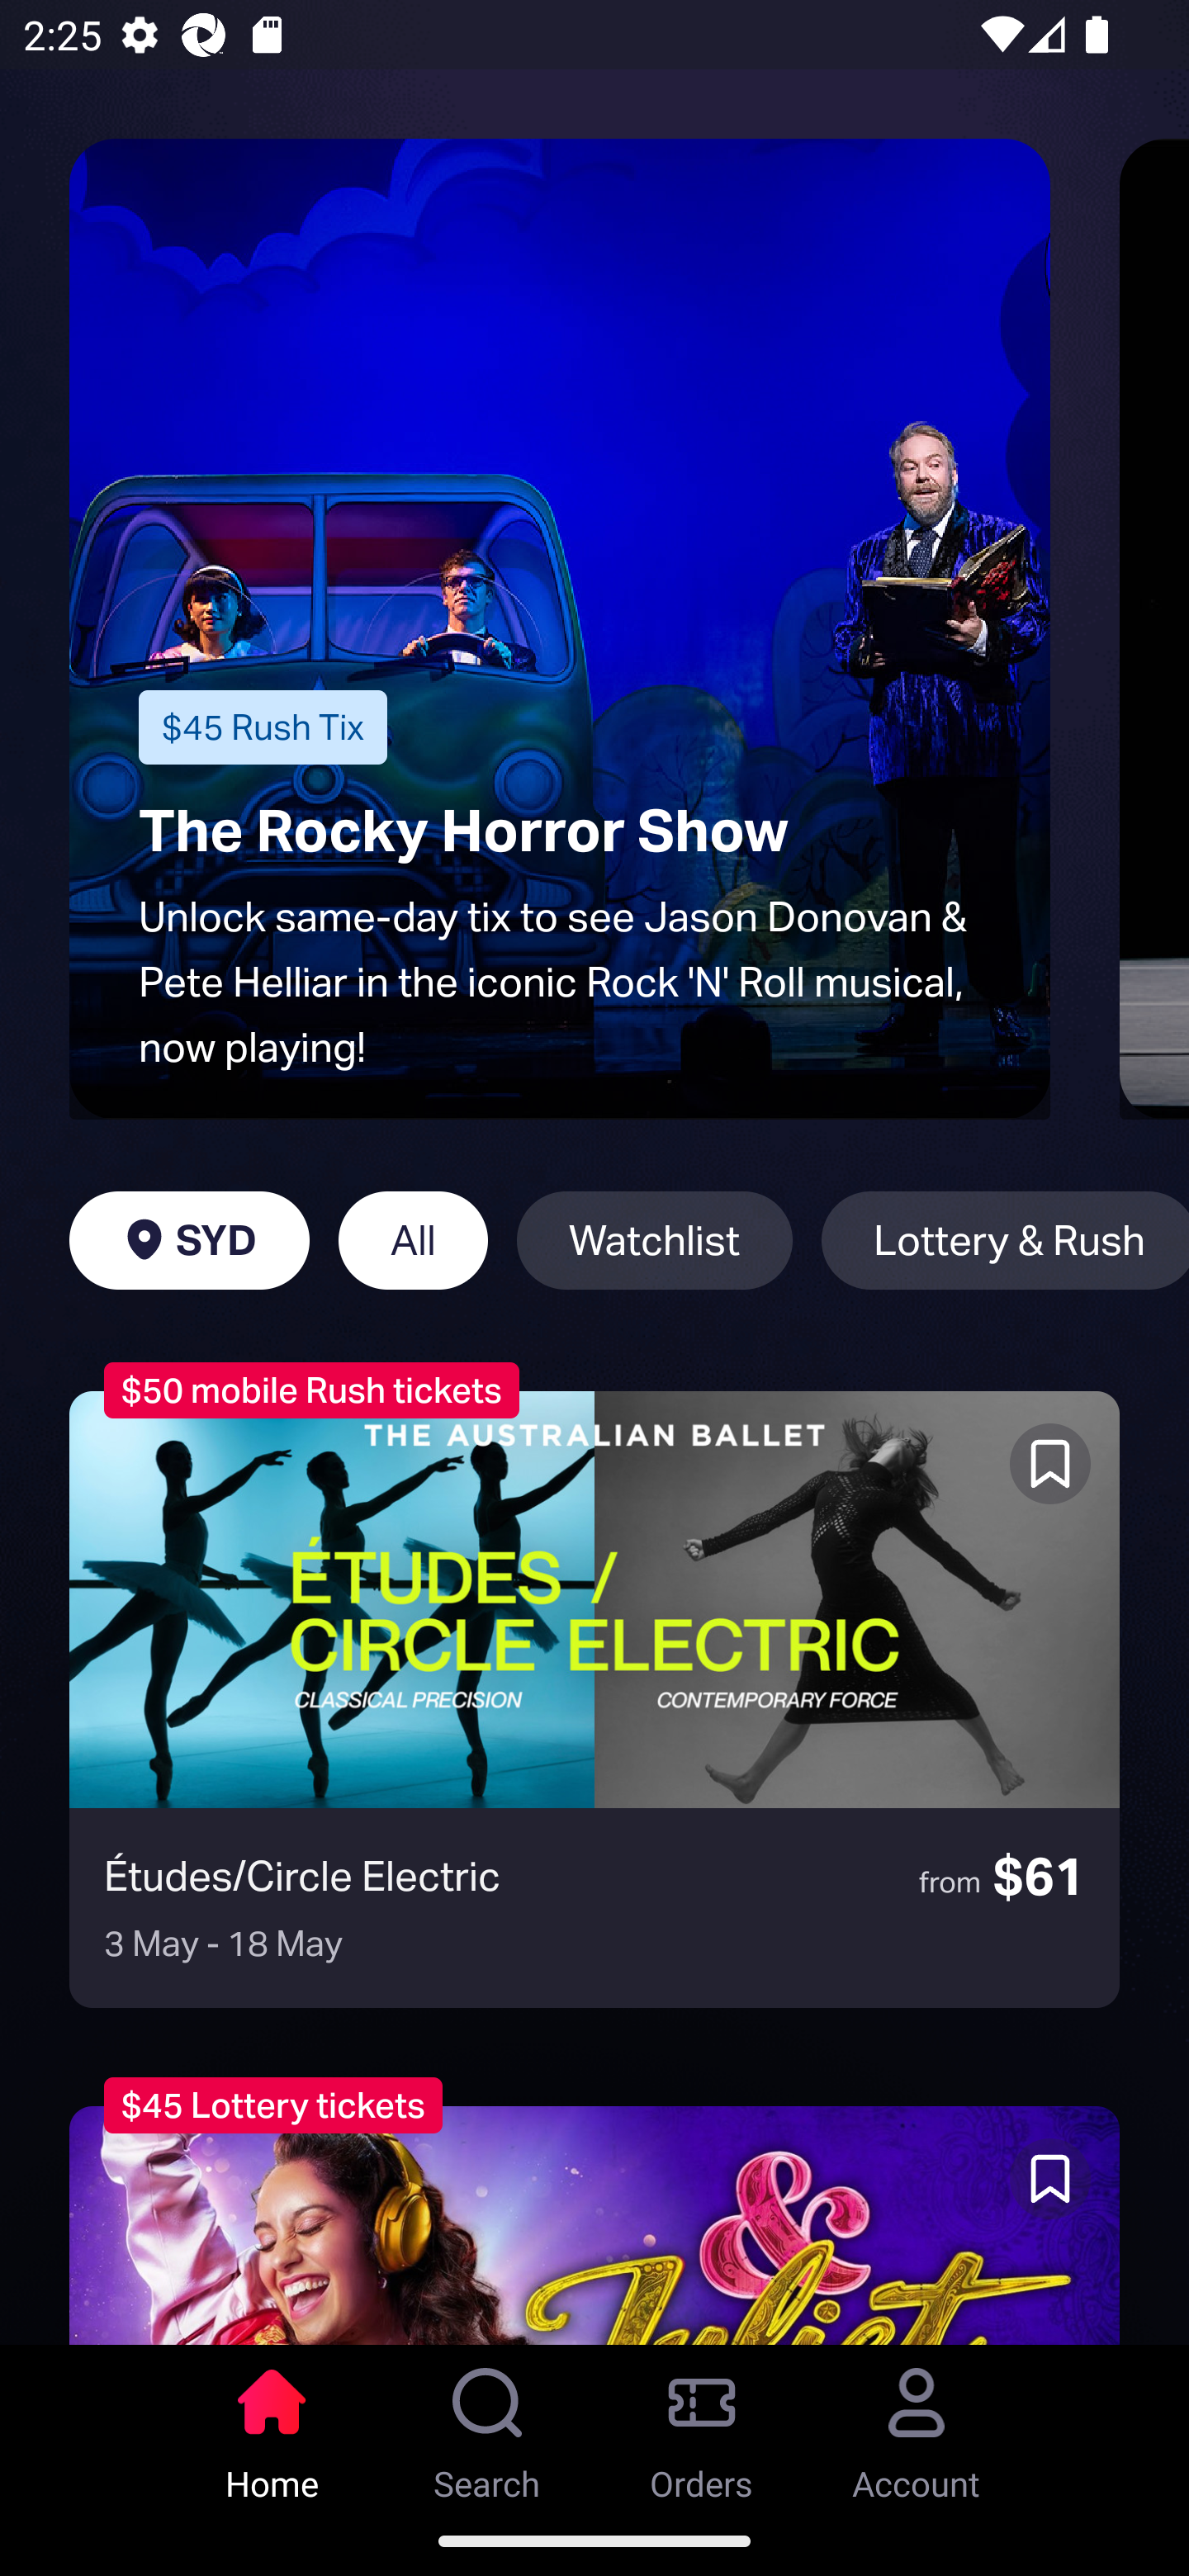  What do you see at coordinates (1006, 1240) in the screenshot?
I see `Lottery & Rush` at bounding box center [1006, 1240].